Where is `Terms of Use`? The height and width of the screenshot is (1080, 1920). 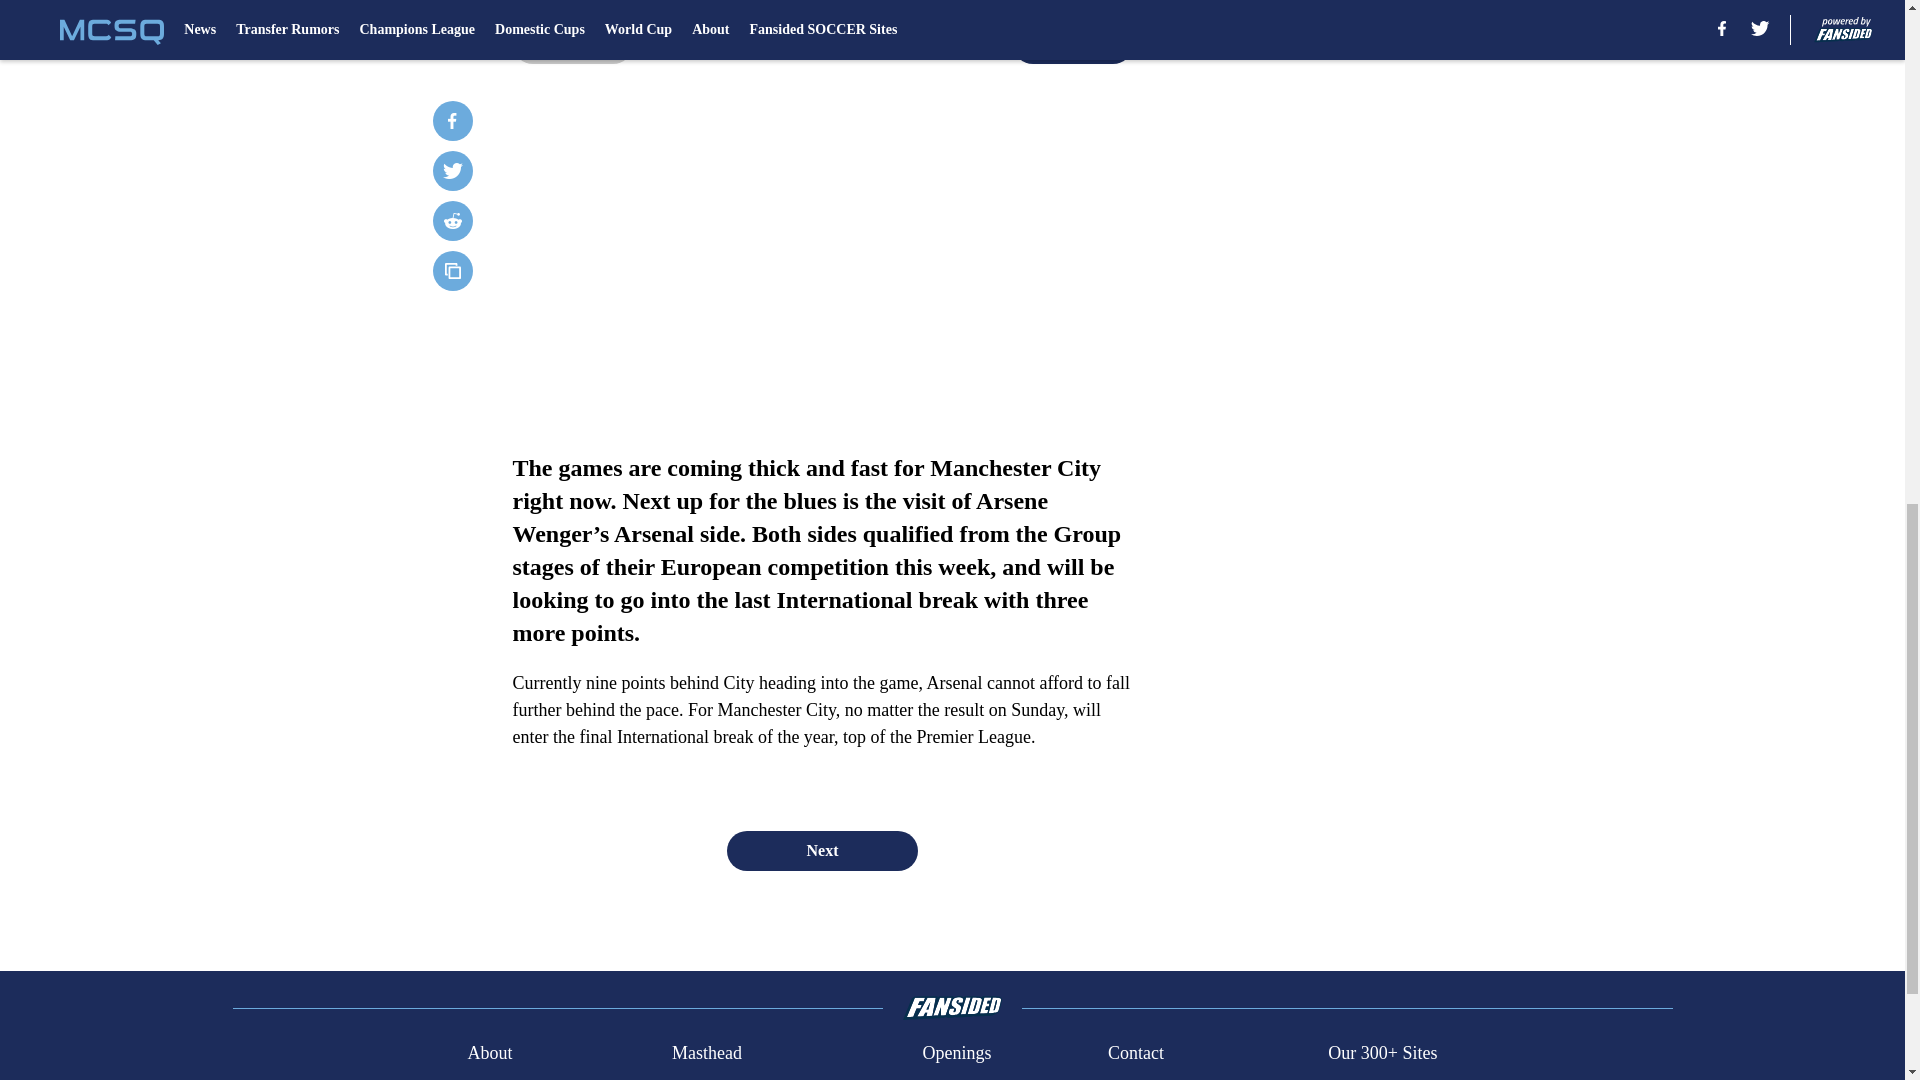 Terms of Use is located at coordinates (1156, 1078).